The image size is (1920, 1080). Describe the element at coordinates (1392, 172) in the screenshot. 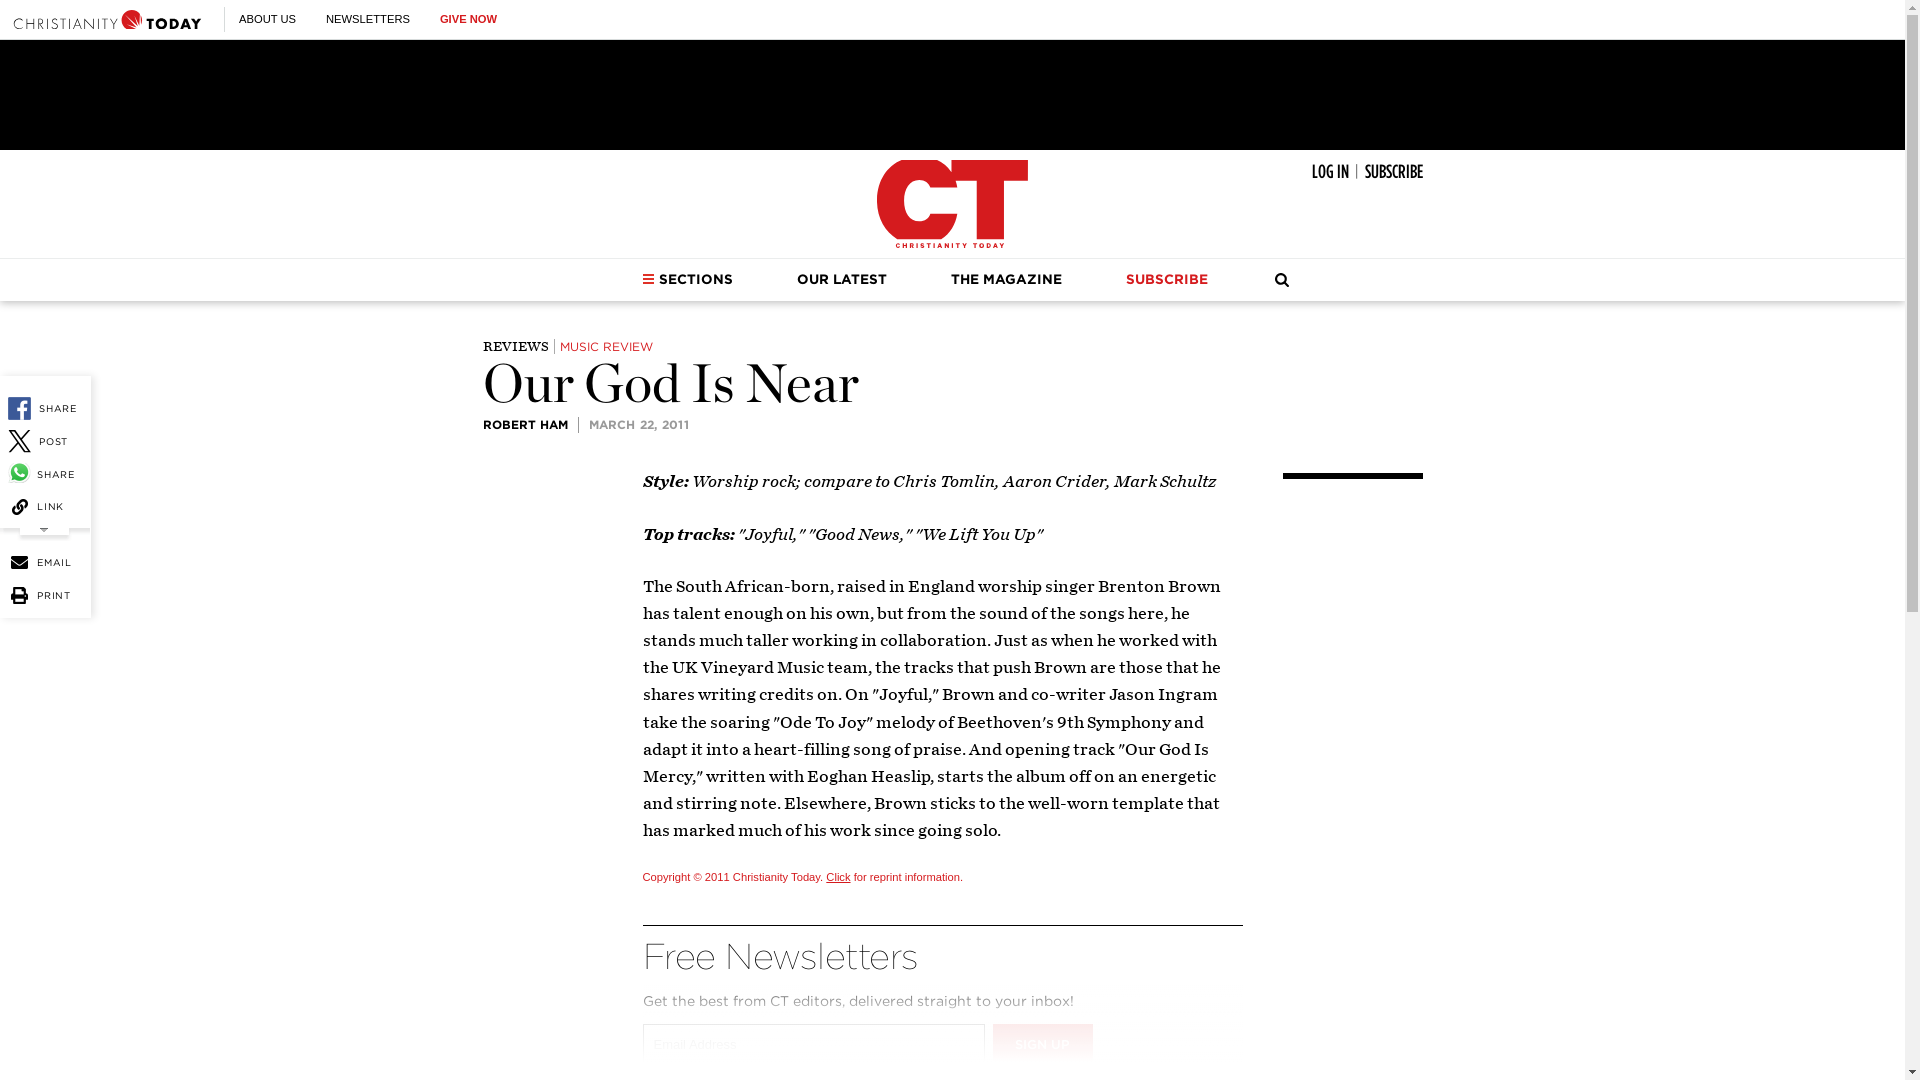

I see `SUBSCRIBE` at that location.